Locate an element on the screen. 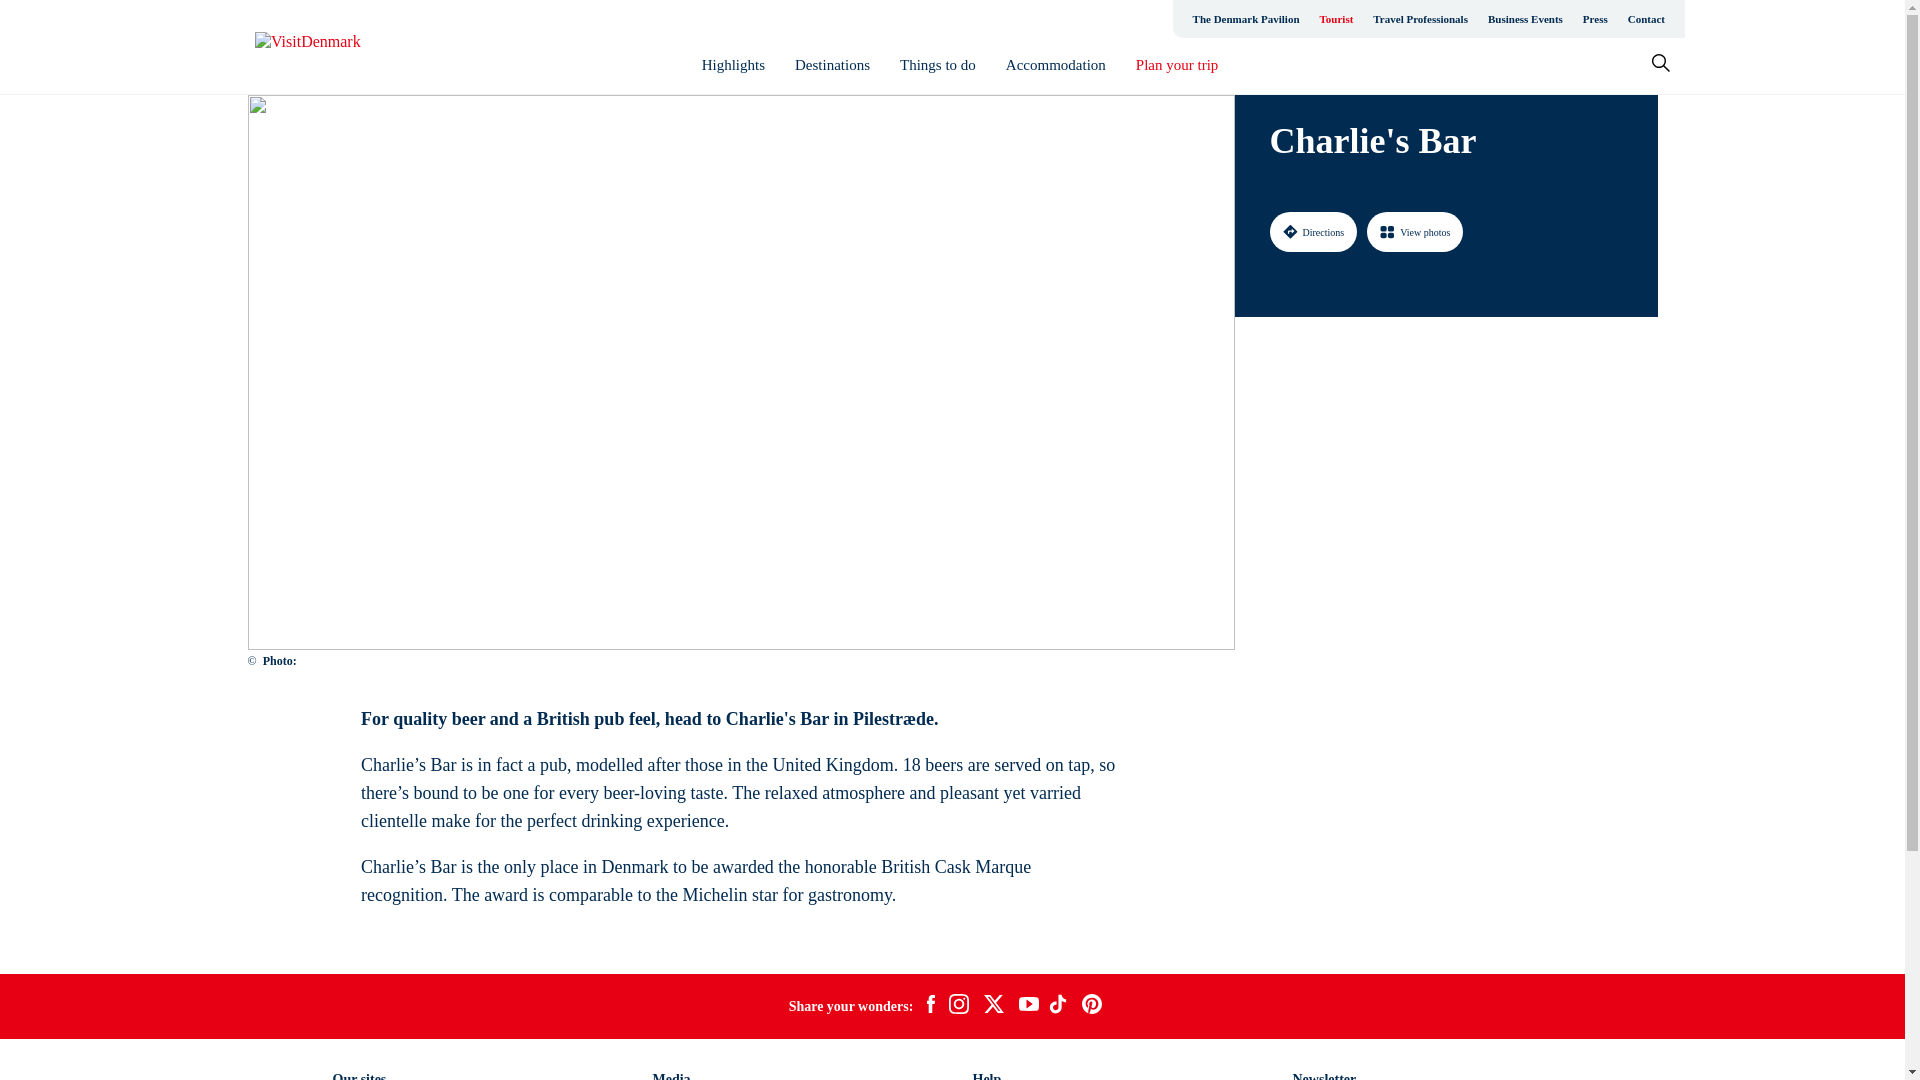 The height and width of the screenshot is (1080, 1920). youtube is located at coordinates (1028, 1006).